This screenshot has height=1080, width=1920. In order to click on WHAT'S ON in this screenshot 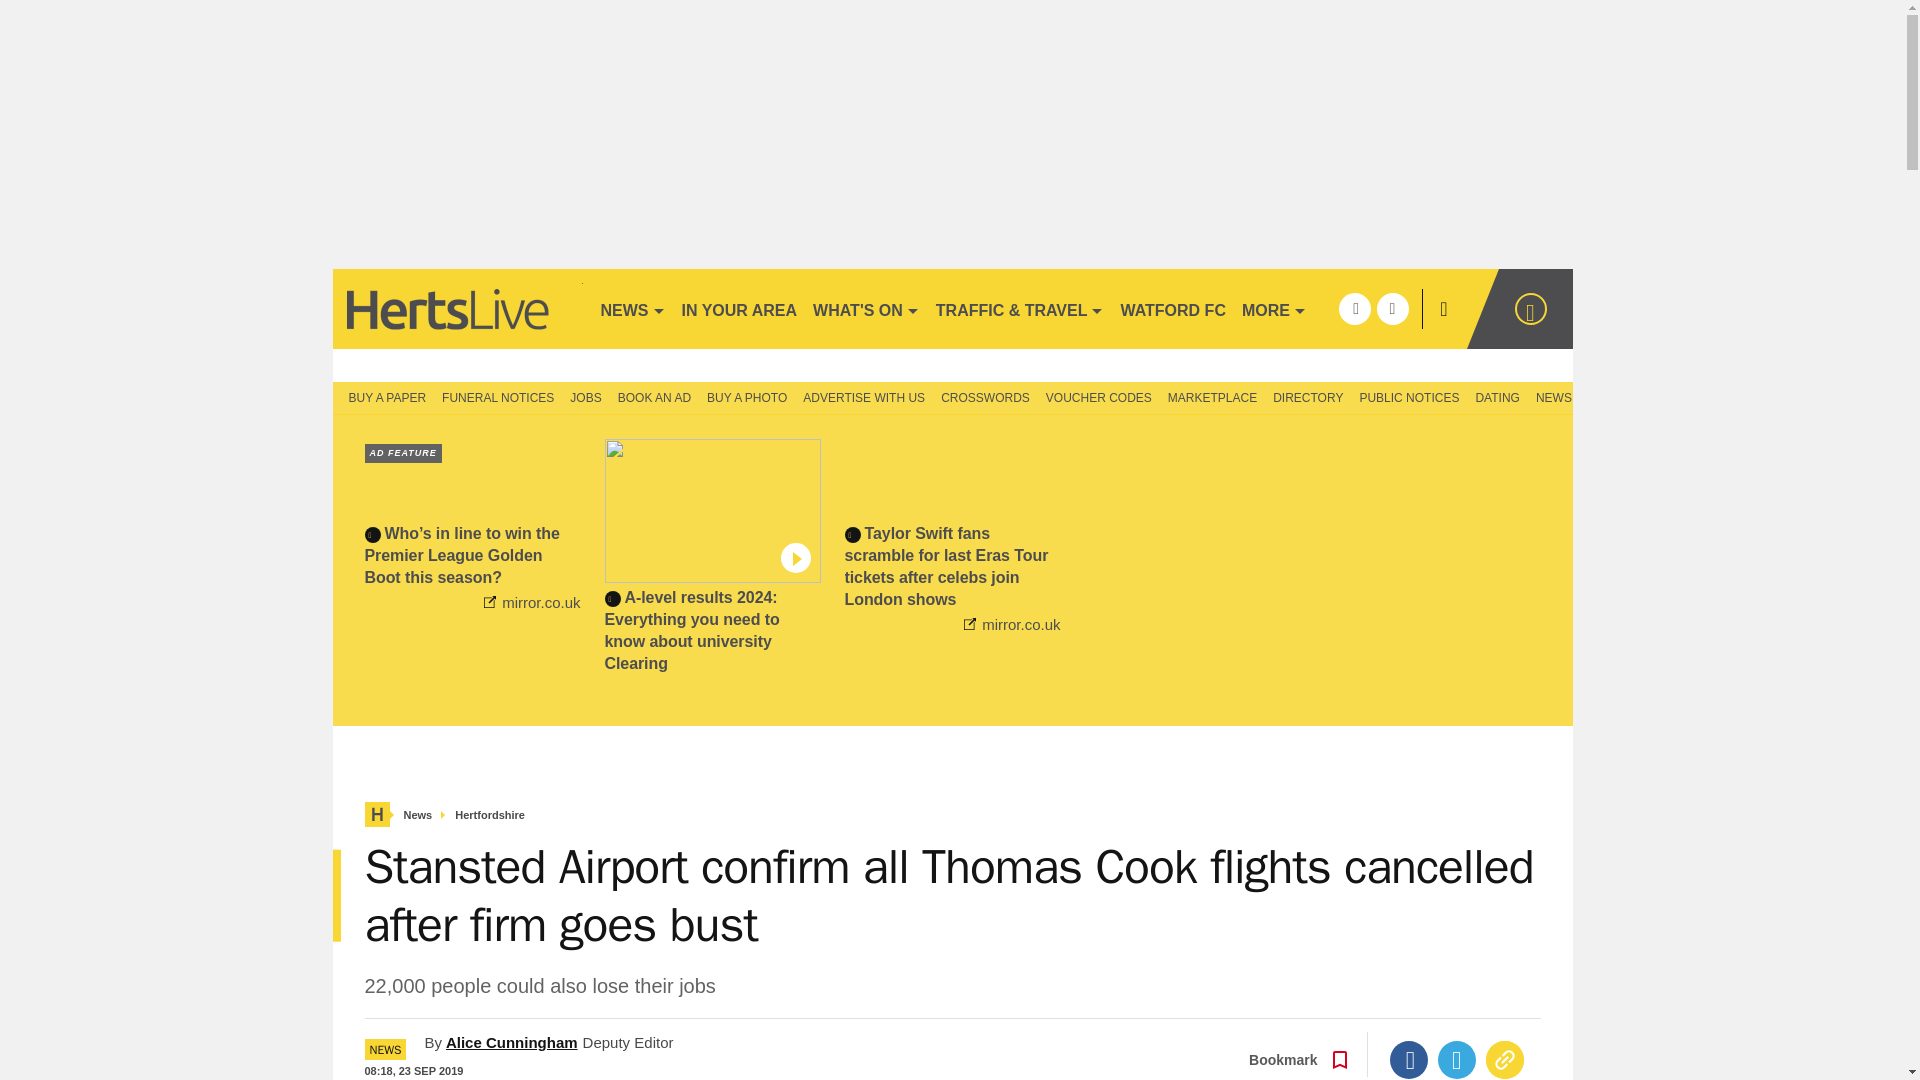, I will do `click(866, 308)`.